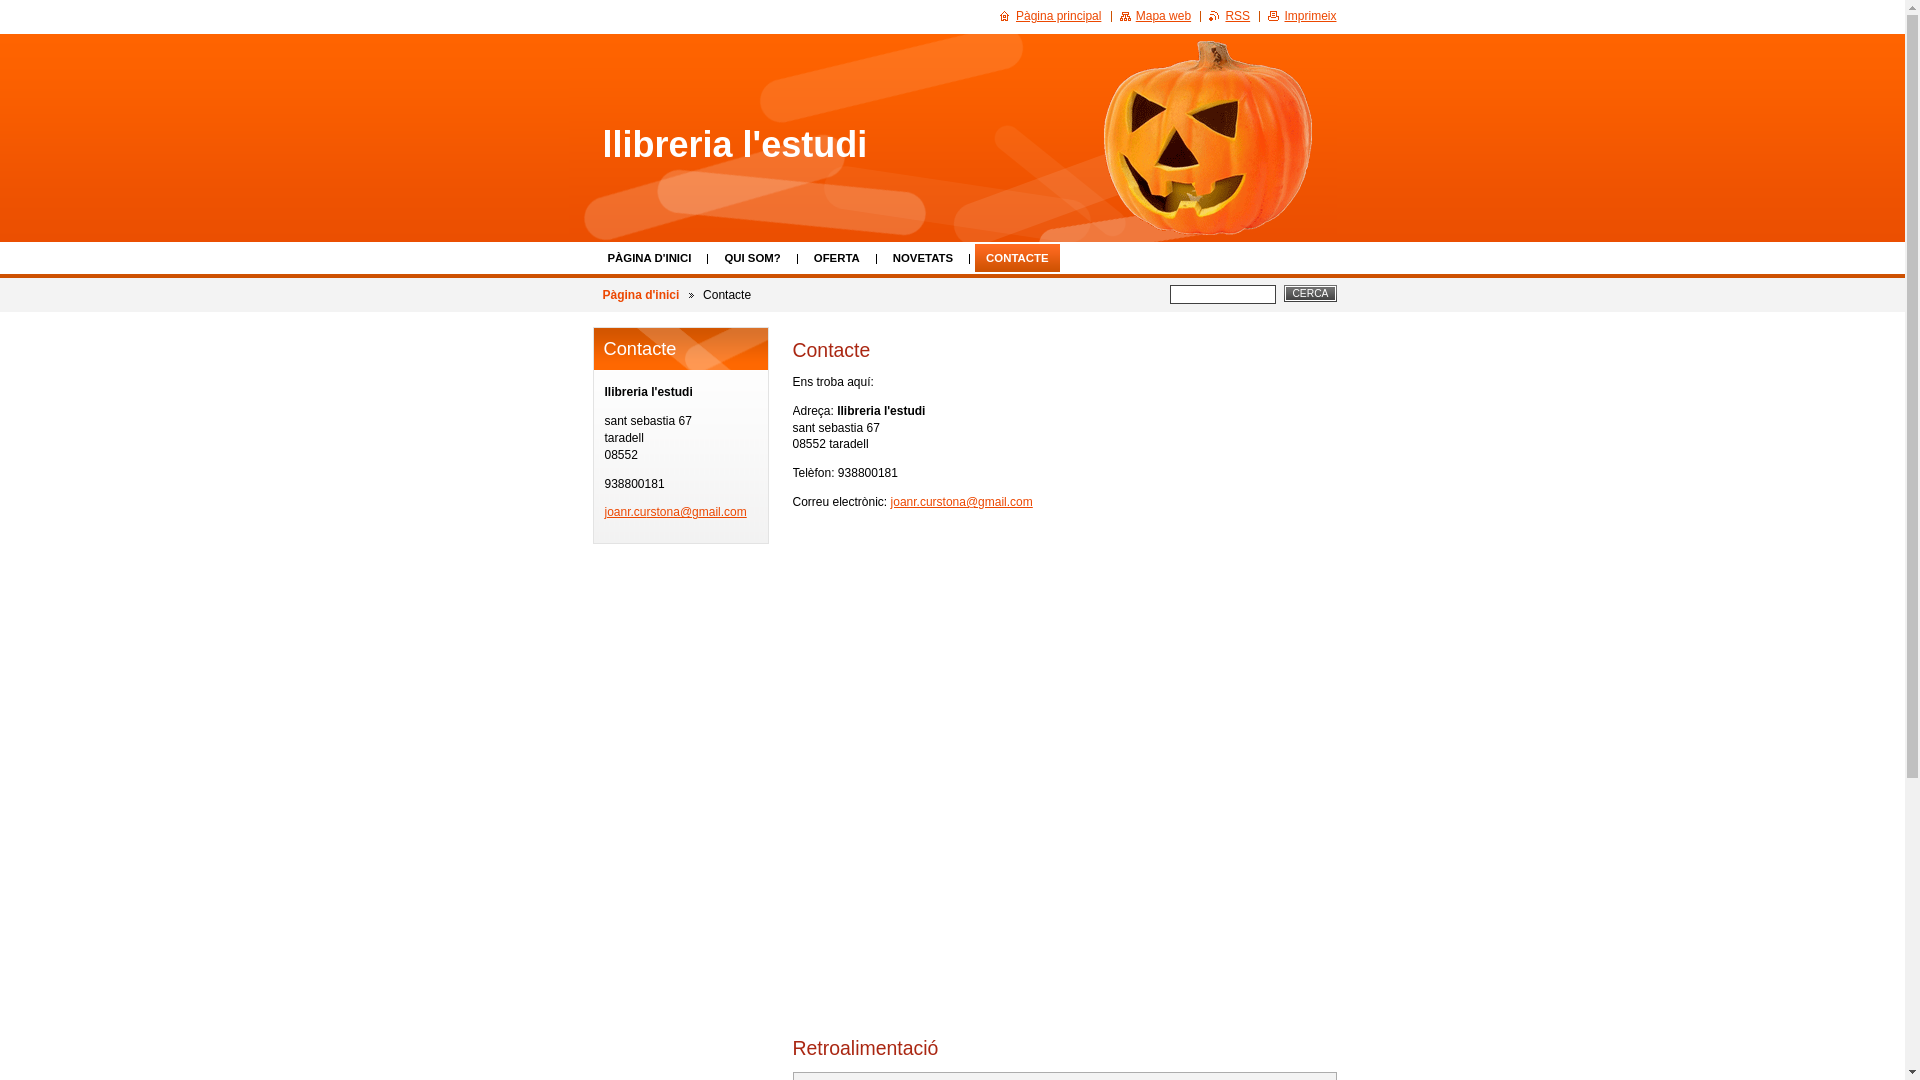 The width and height of the screenshot is (1920, 1080). I want to click on Cerca, so click(1310, 294).